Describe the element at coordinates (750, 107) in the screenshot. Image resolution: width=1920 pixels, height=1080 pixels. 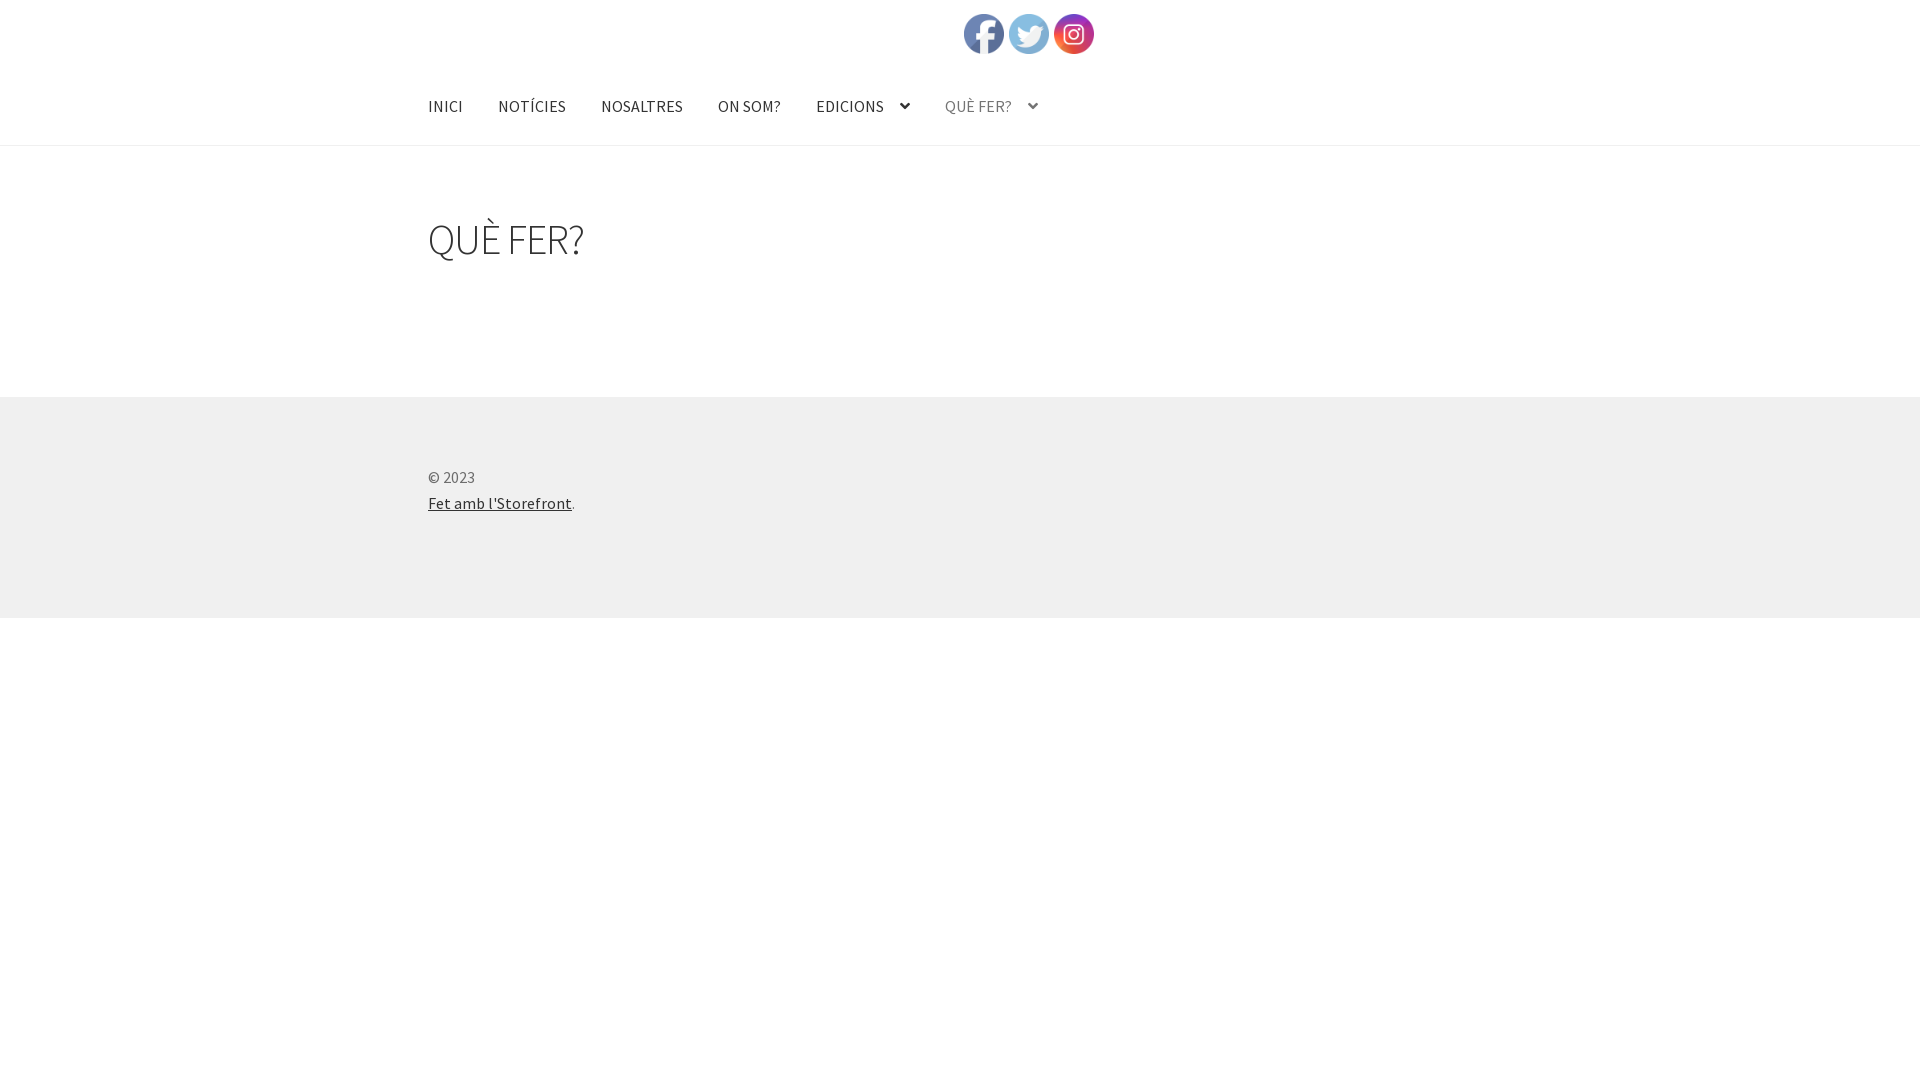
I see `ON SOM?` at that location.